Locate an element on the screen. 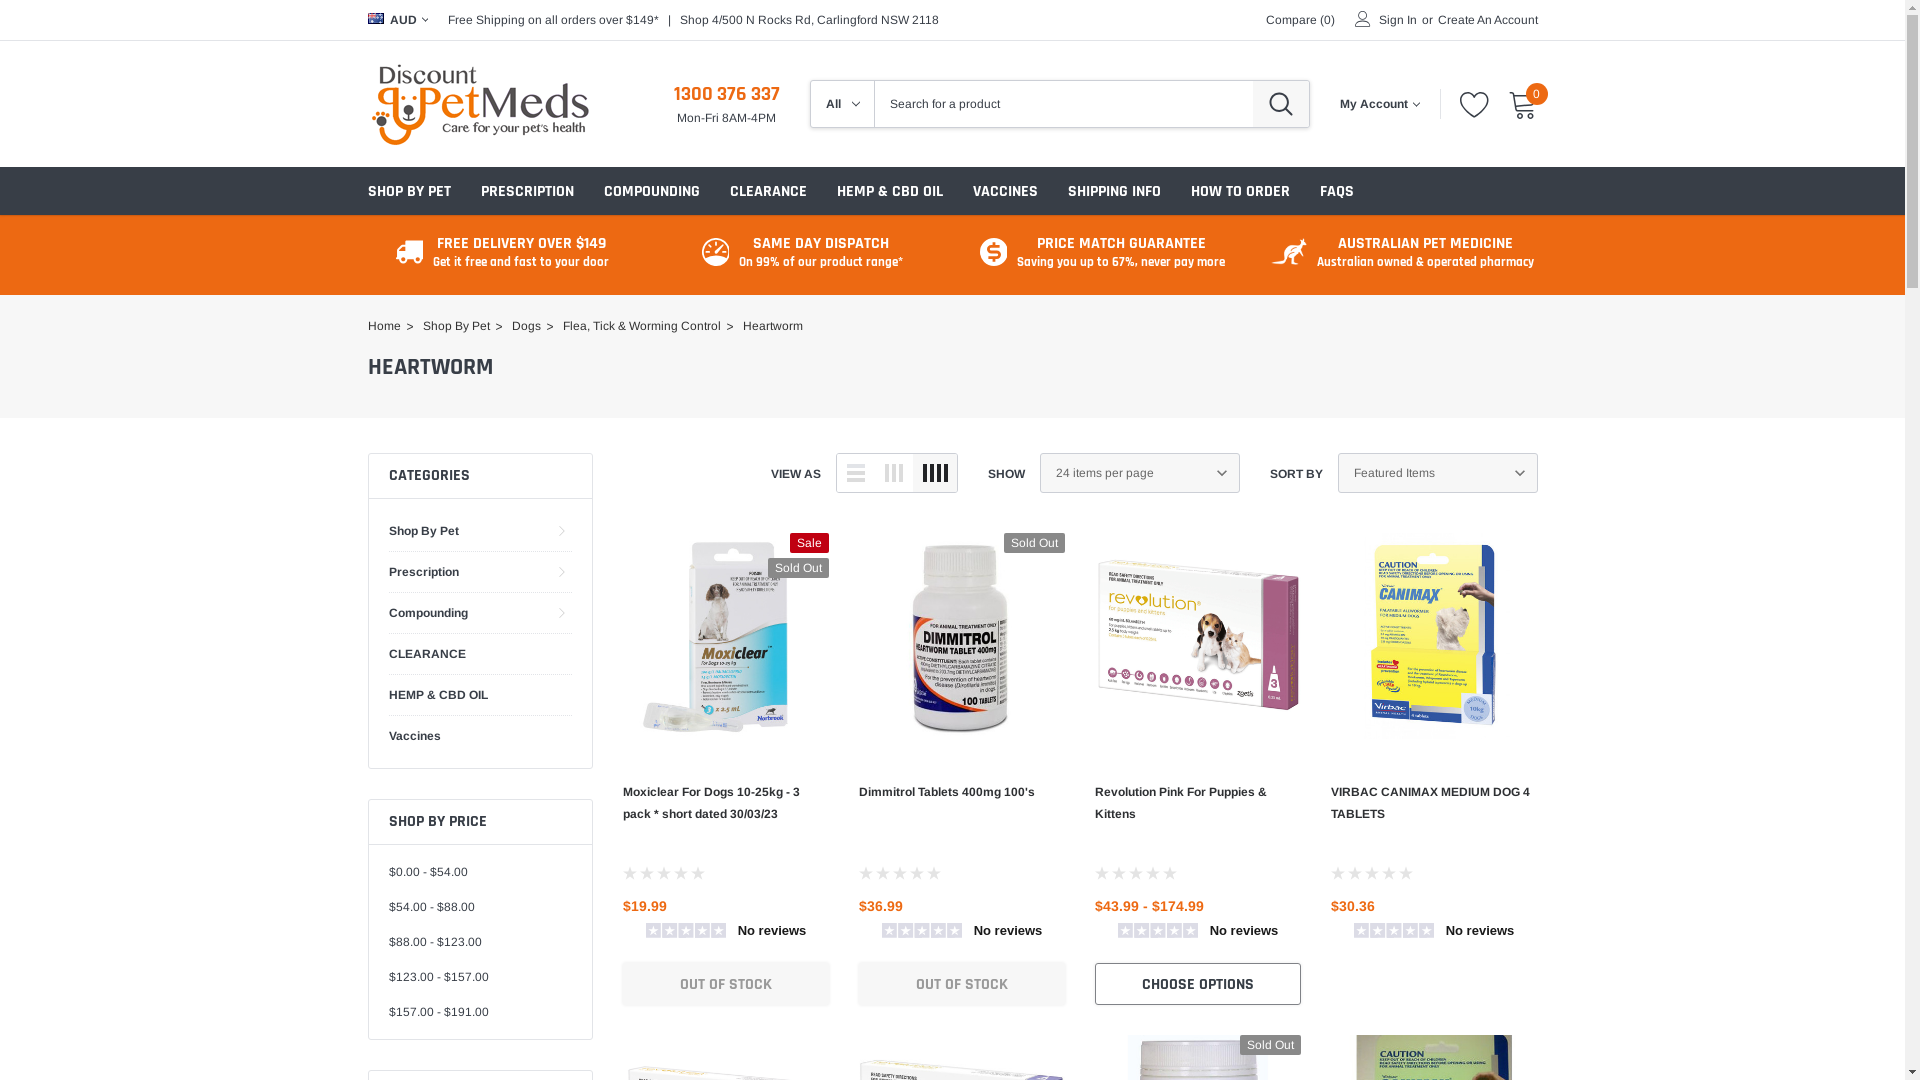  CHOOSE OPTIONS is located at coordinates (1198, 984).